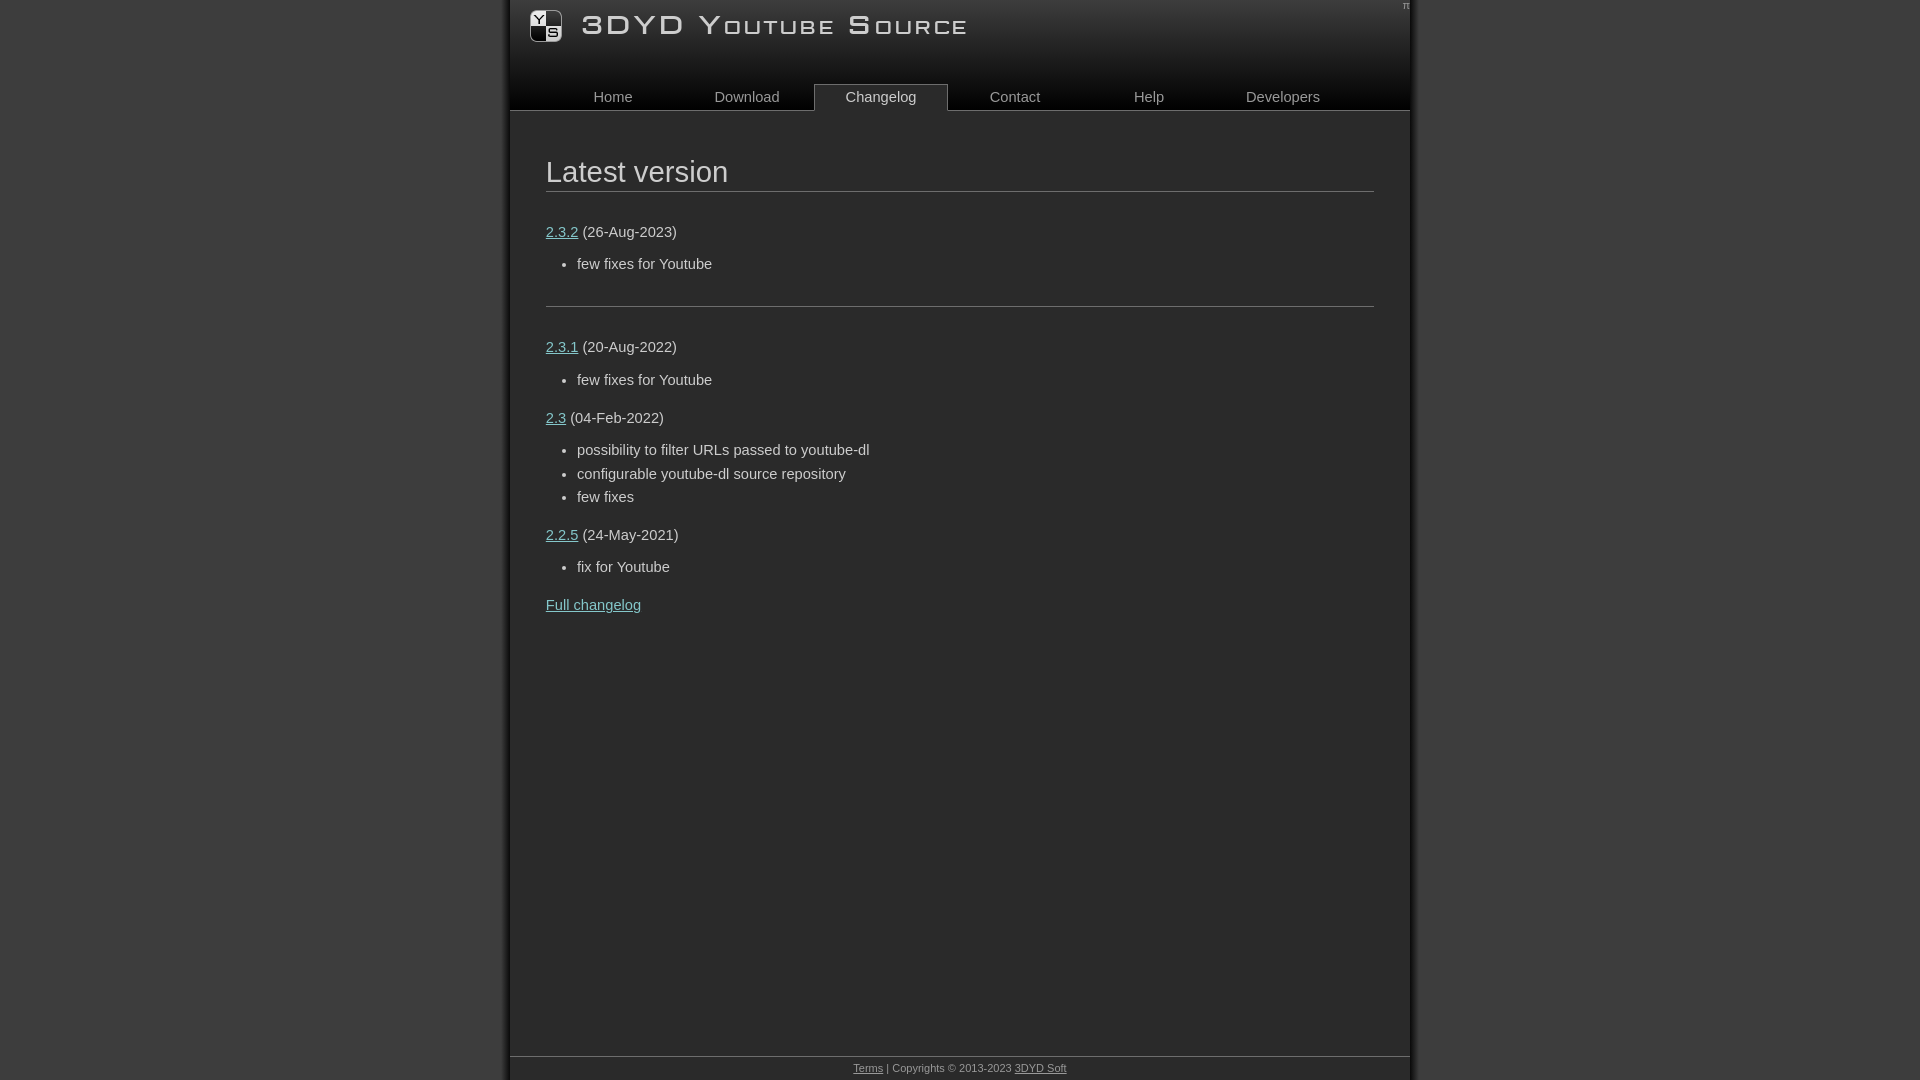 The width and height of the screenshot is (1920, 1080). What do you see at coordinates (747, 98) in the screenshot?
I see `Download` at bounding box center [747, 98].